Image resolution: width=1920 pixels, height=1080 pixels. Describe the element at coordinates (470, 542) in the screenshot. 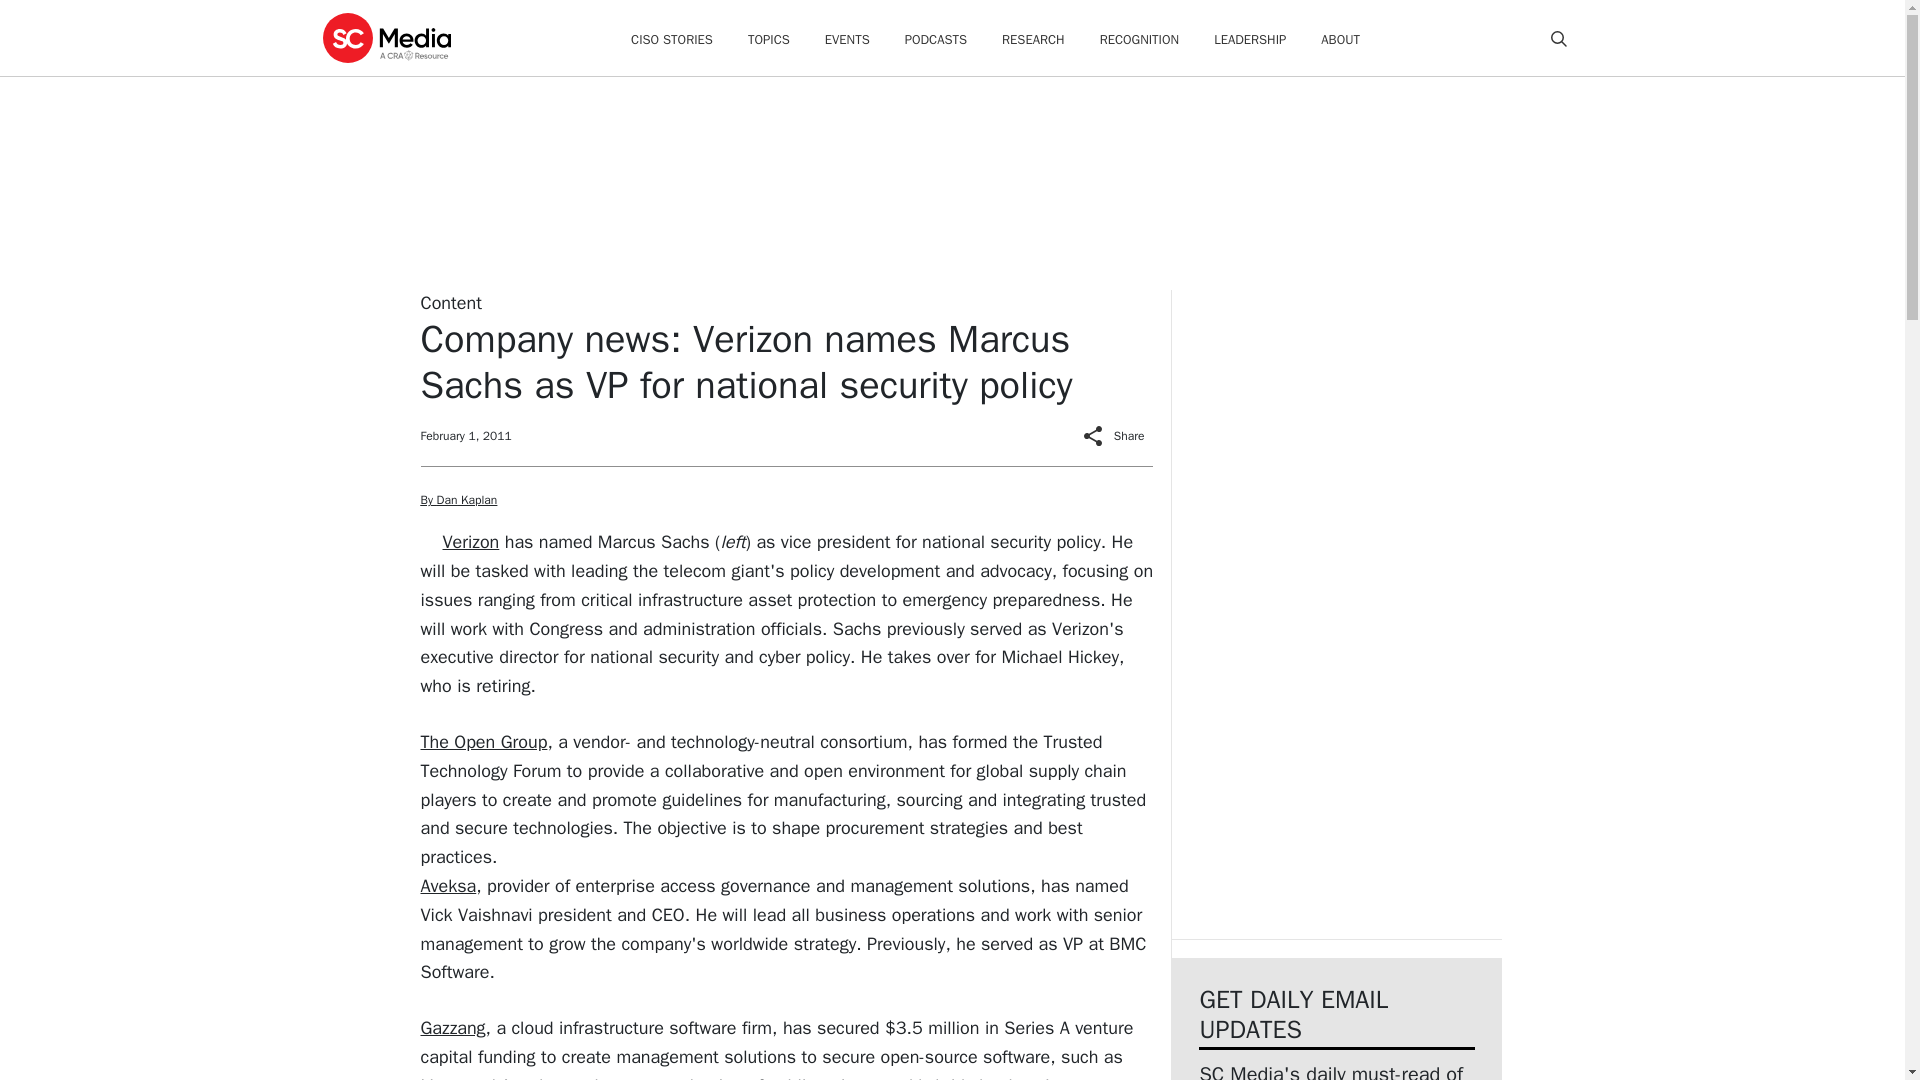

I see `Verizon` at that location.